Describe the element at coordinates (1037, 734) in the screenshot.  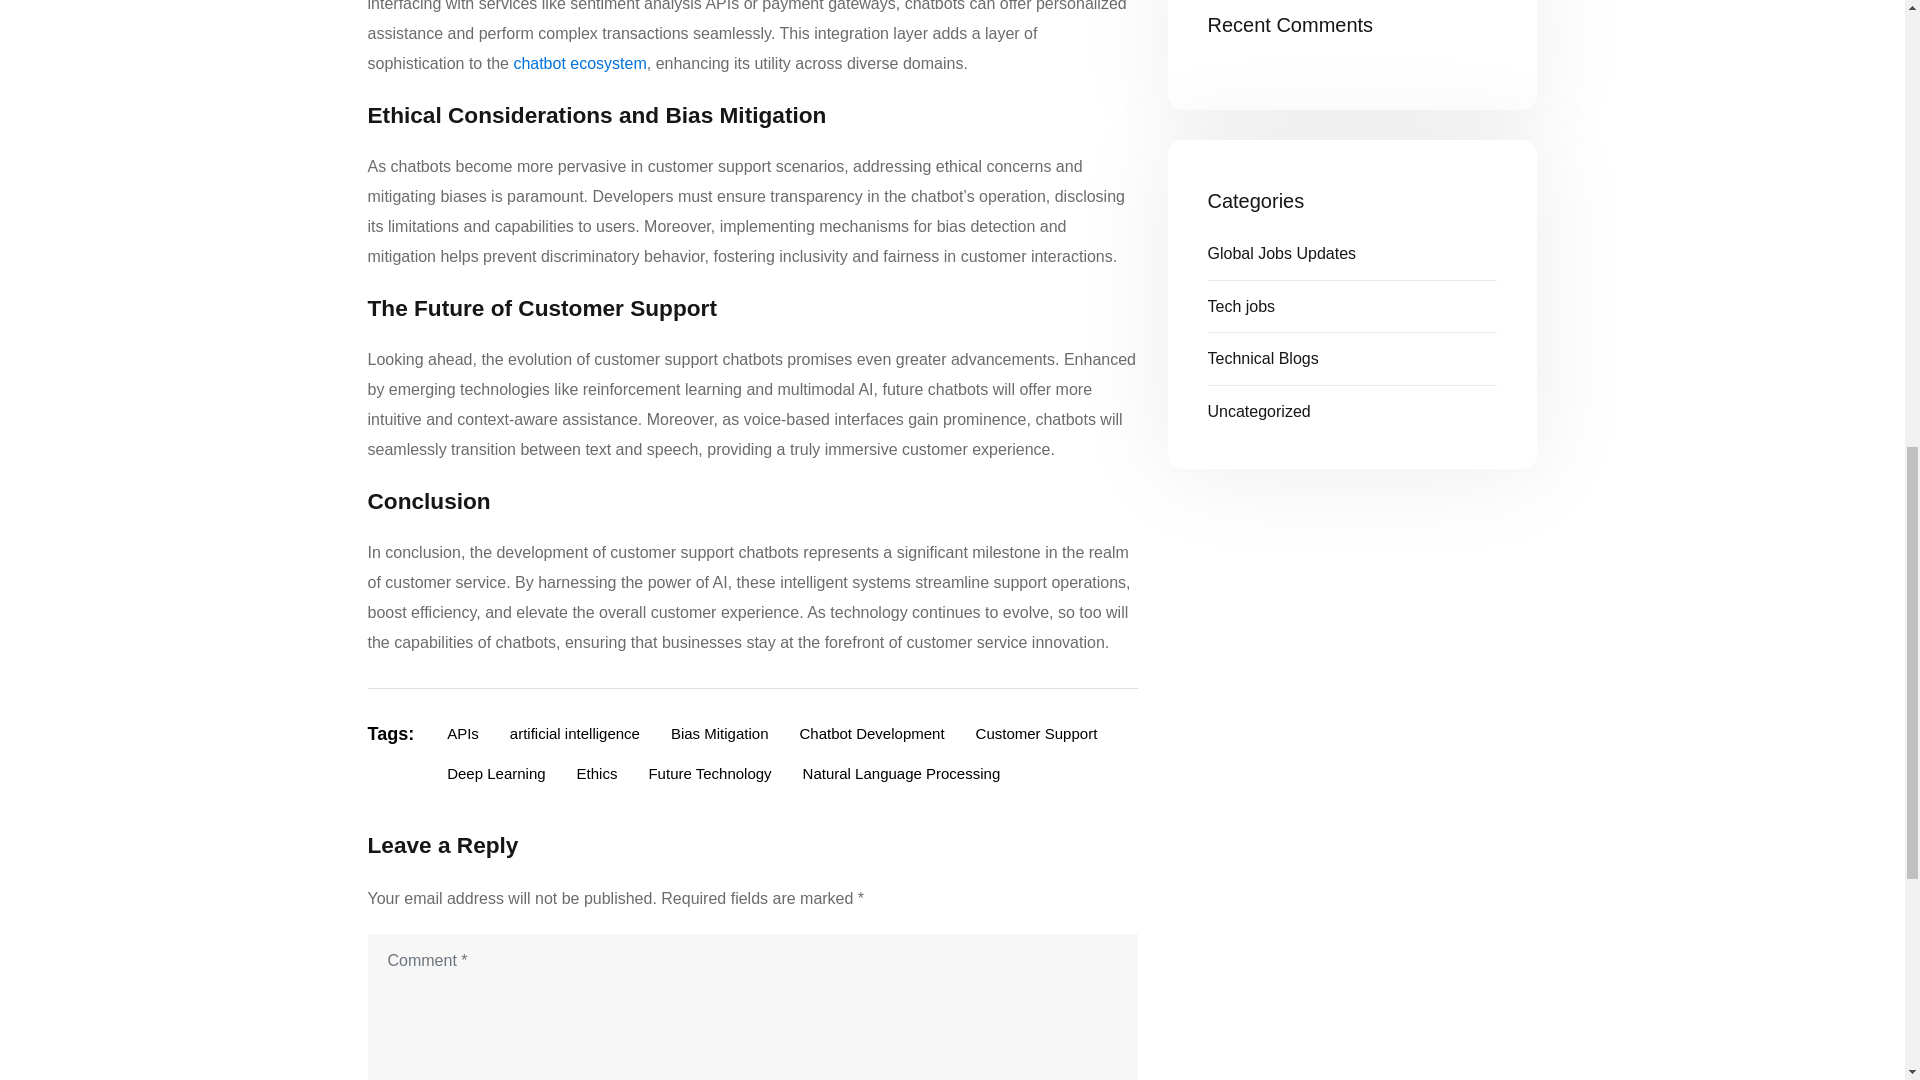
I see `Customer Support` at that location.